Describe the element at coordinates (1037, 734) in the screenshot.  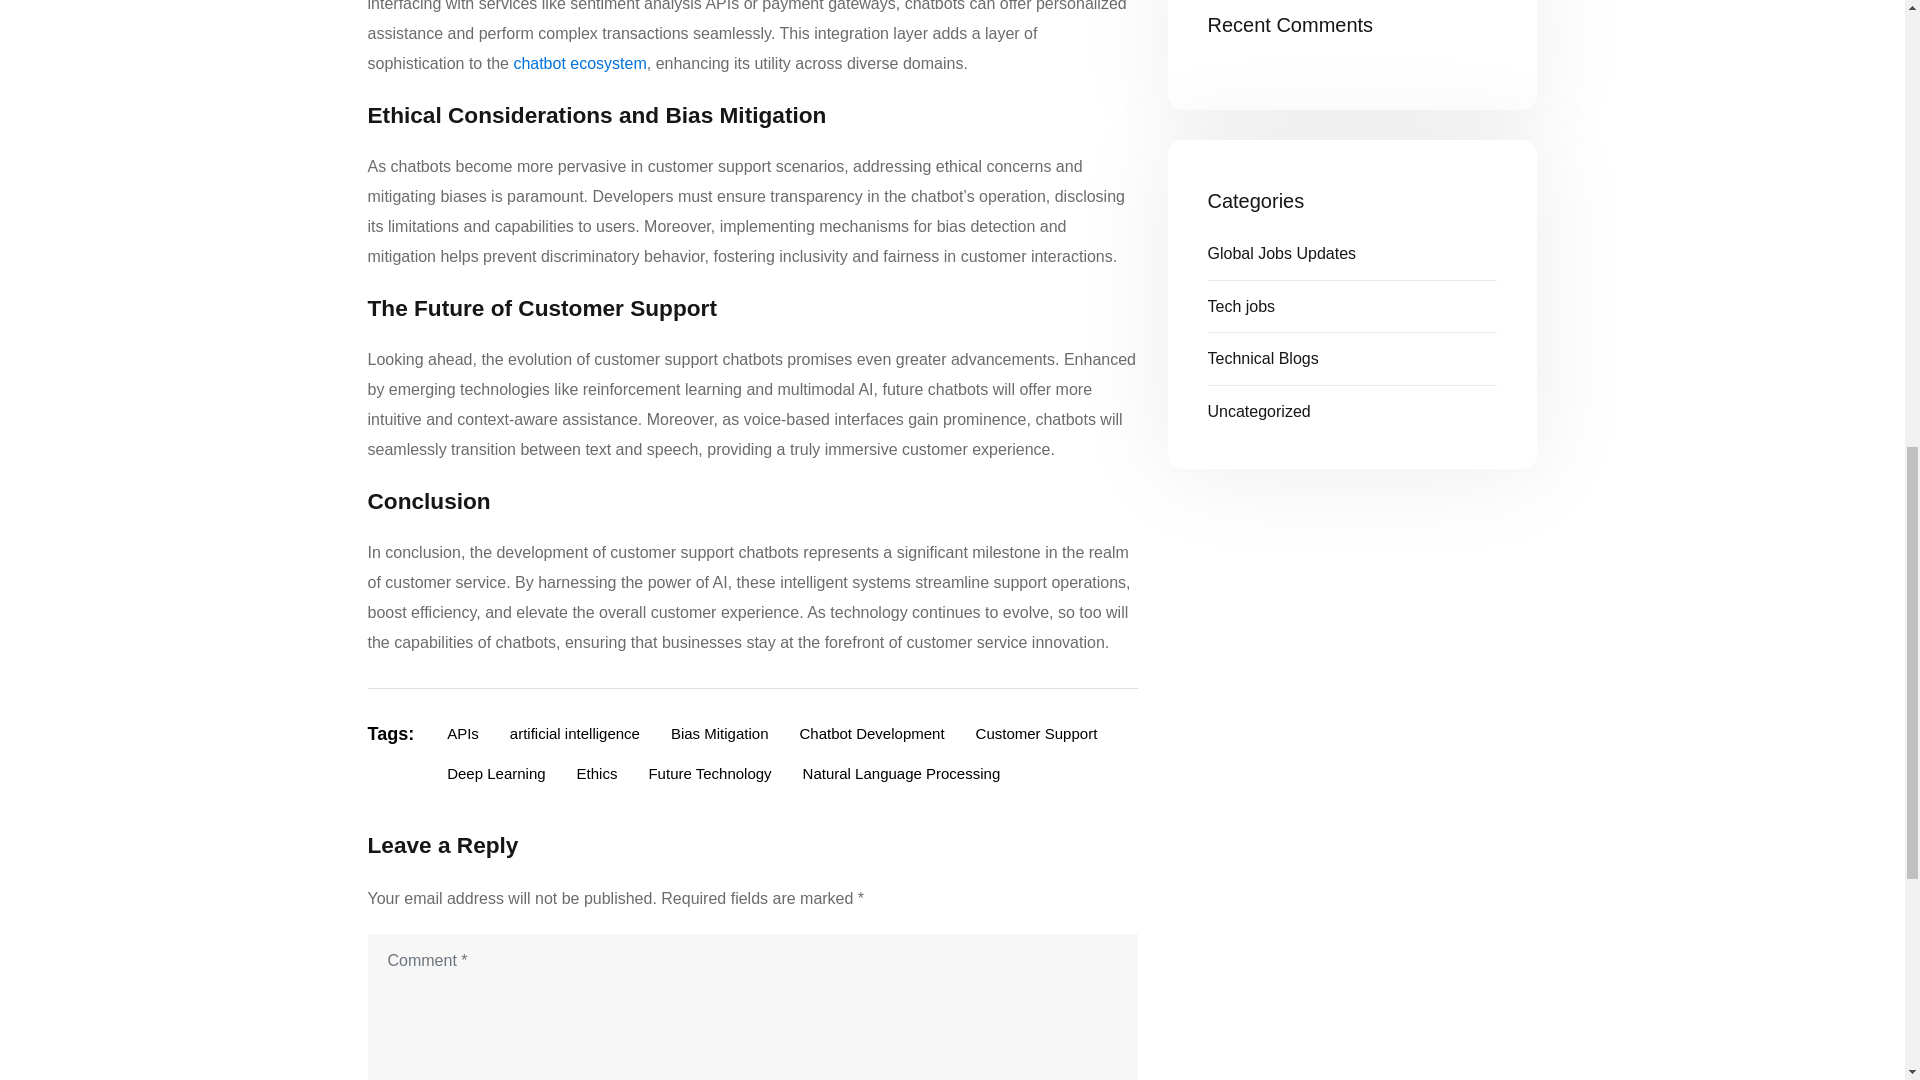
I see `Customer Support` at that location.